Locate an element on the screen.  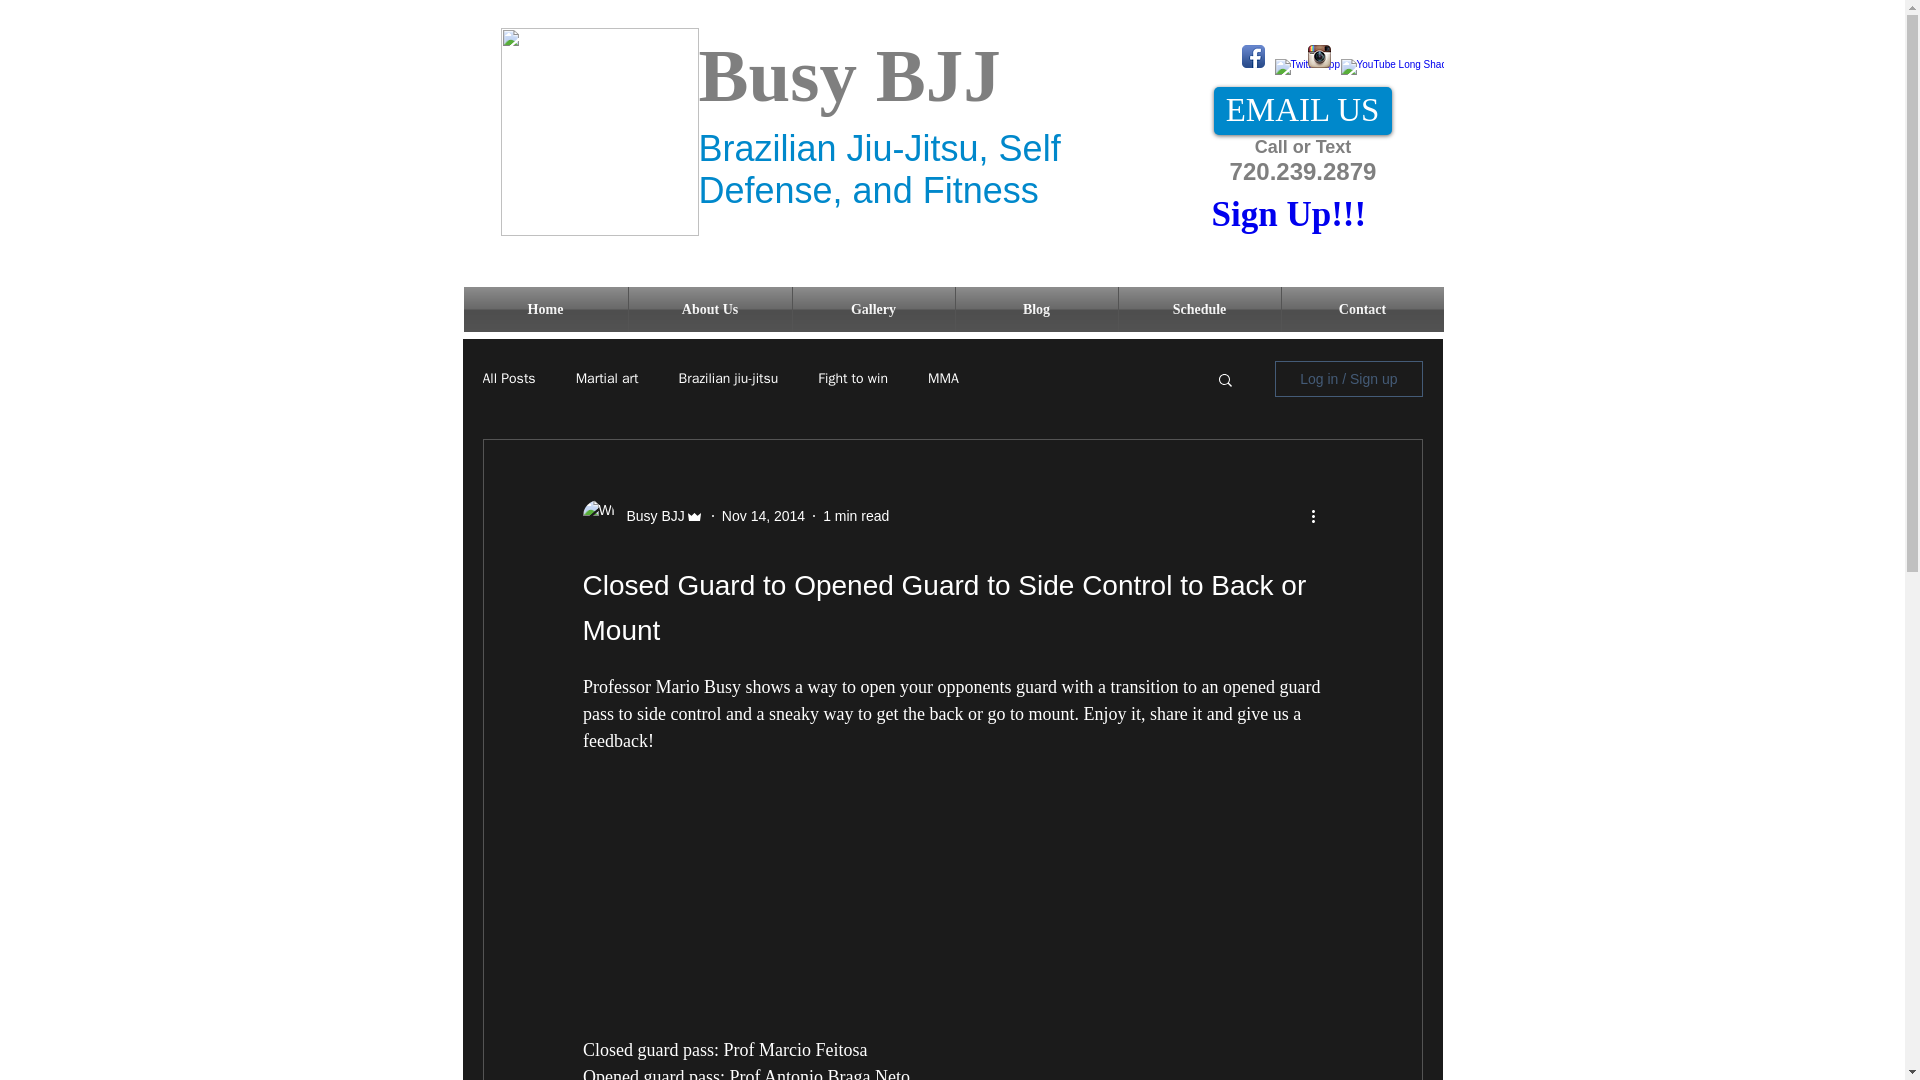
Martial art is located at coordinates (608, 378).